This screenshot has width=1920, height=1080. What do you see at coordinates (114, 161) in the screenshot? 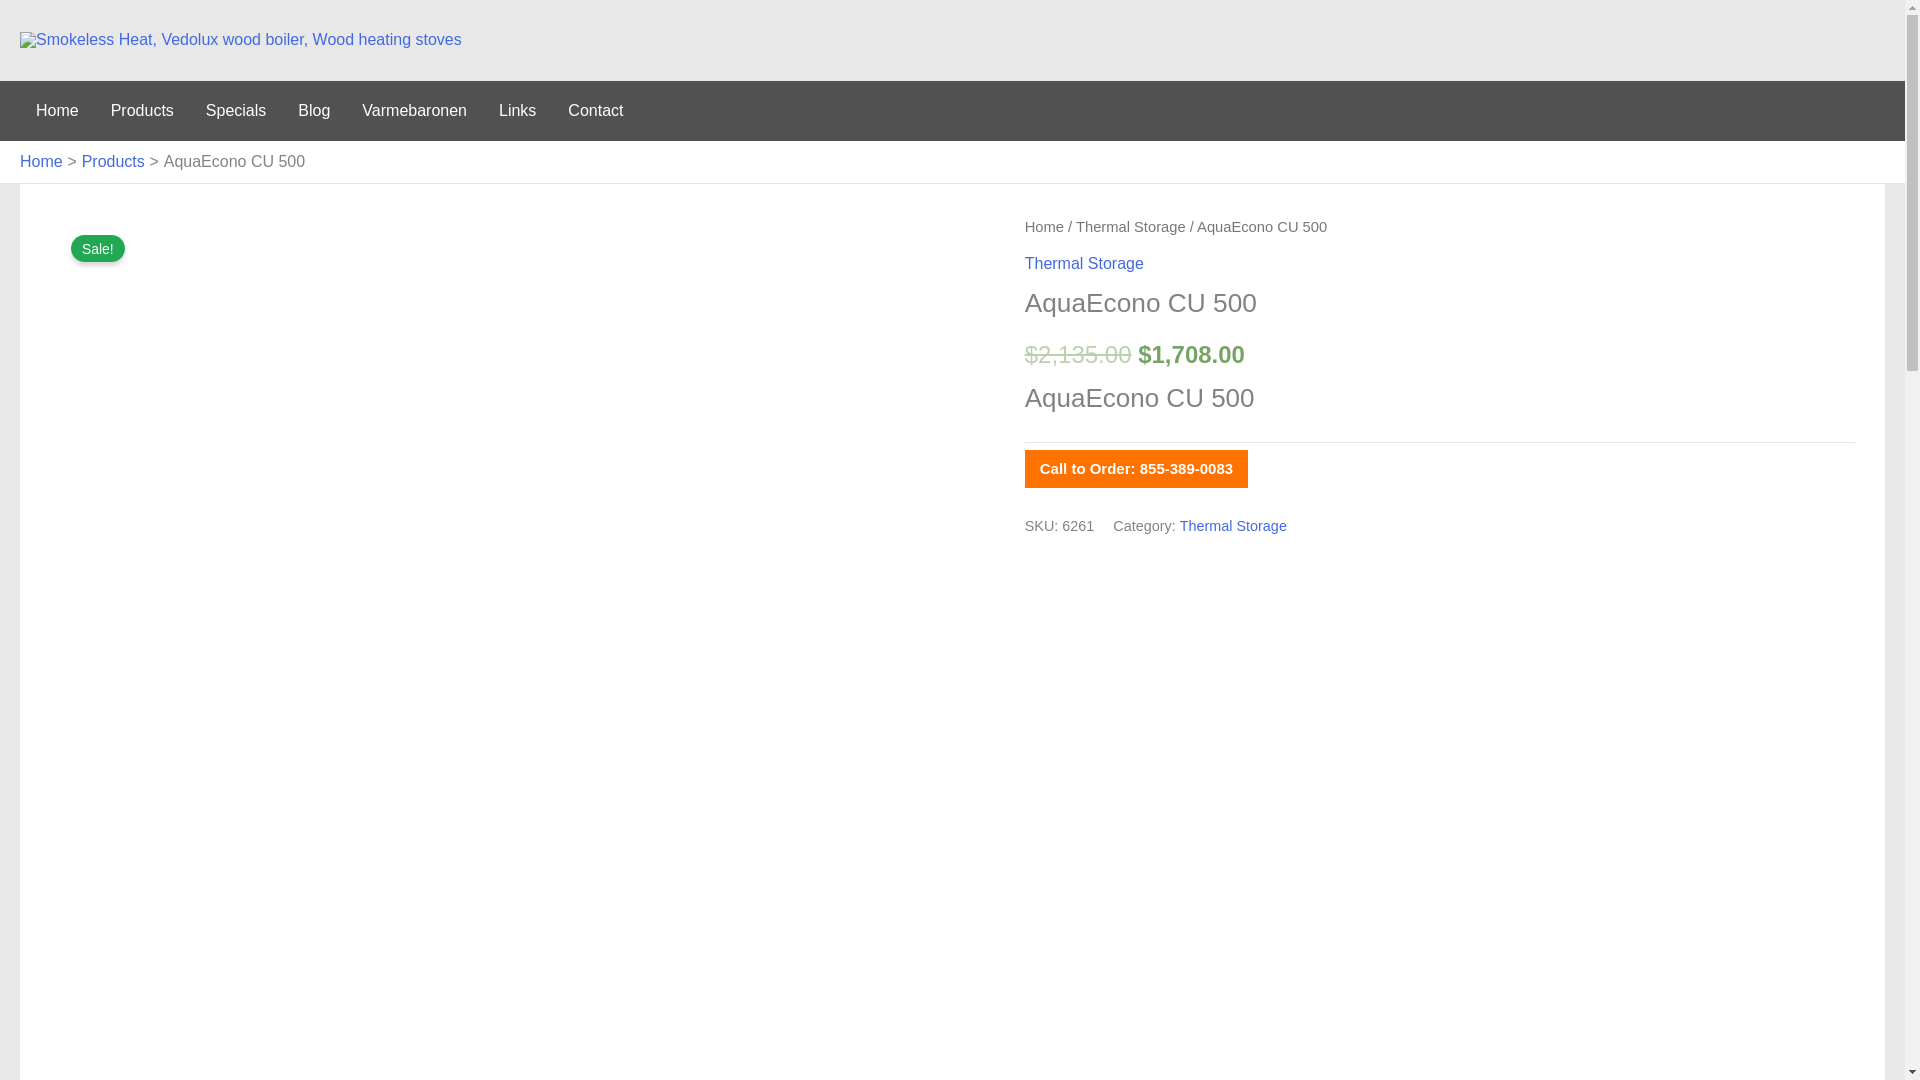
I see `Products` at bounding box center [114, 161].